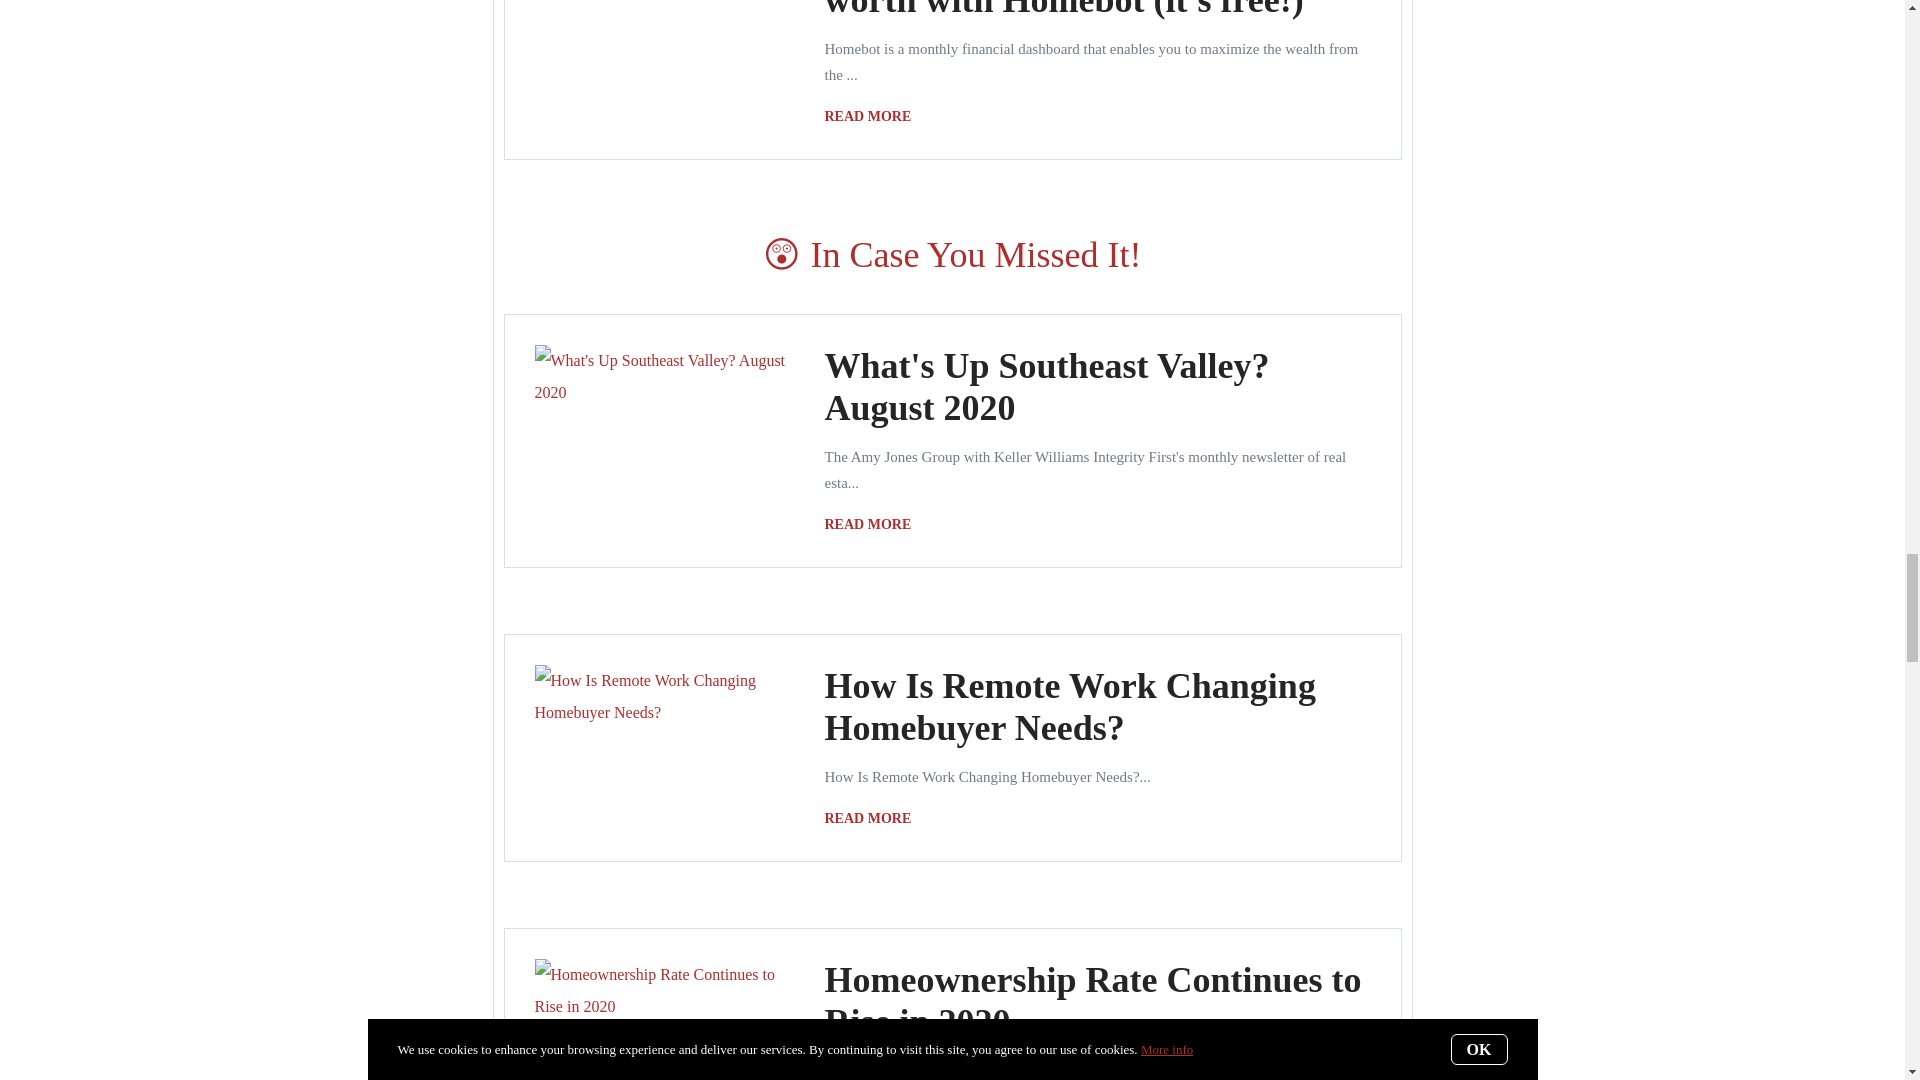  I want to click on How Is Remote Work Changing Homebuyer Needs?, so click(1069, 707).